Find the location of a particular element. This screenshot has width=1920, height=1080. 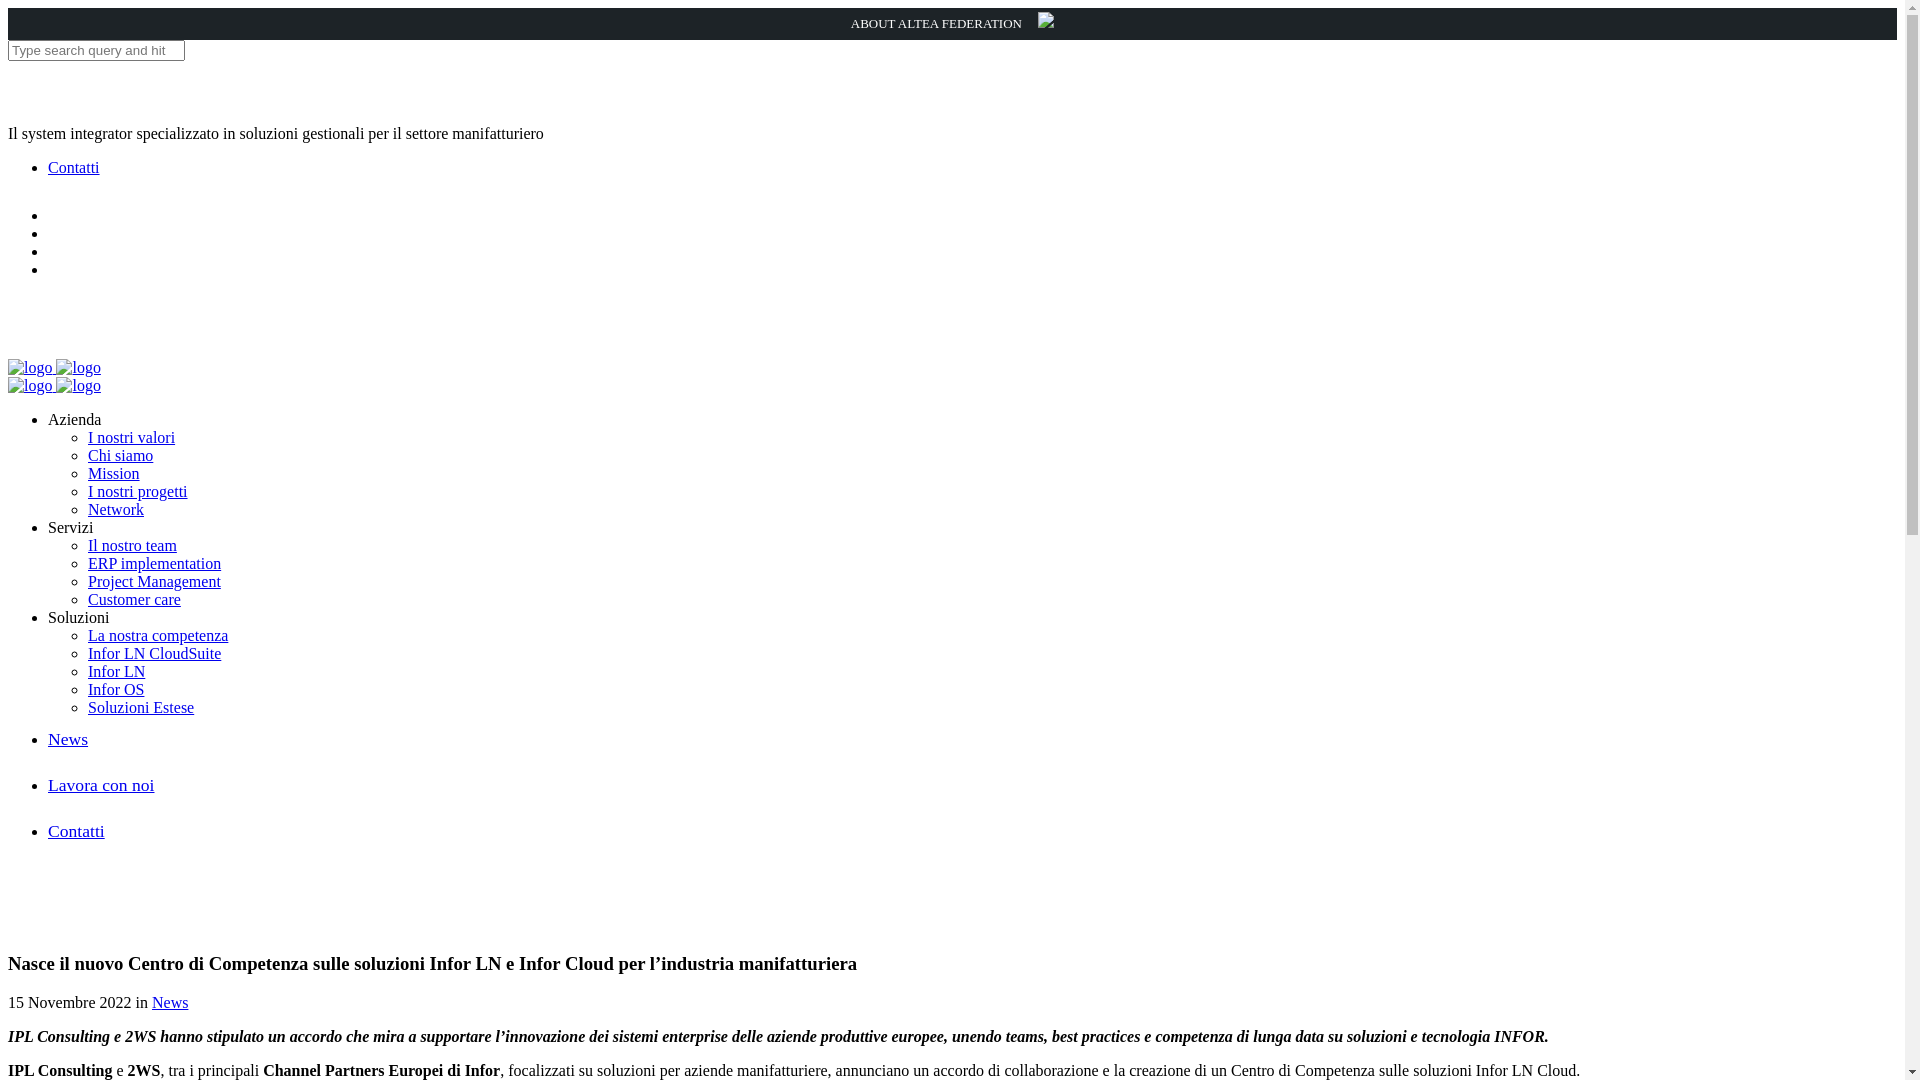

Contatti is located at coordinates (76, 830).